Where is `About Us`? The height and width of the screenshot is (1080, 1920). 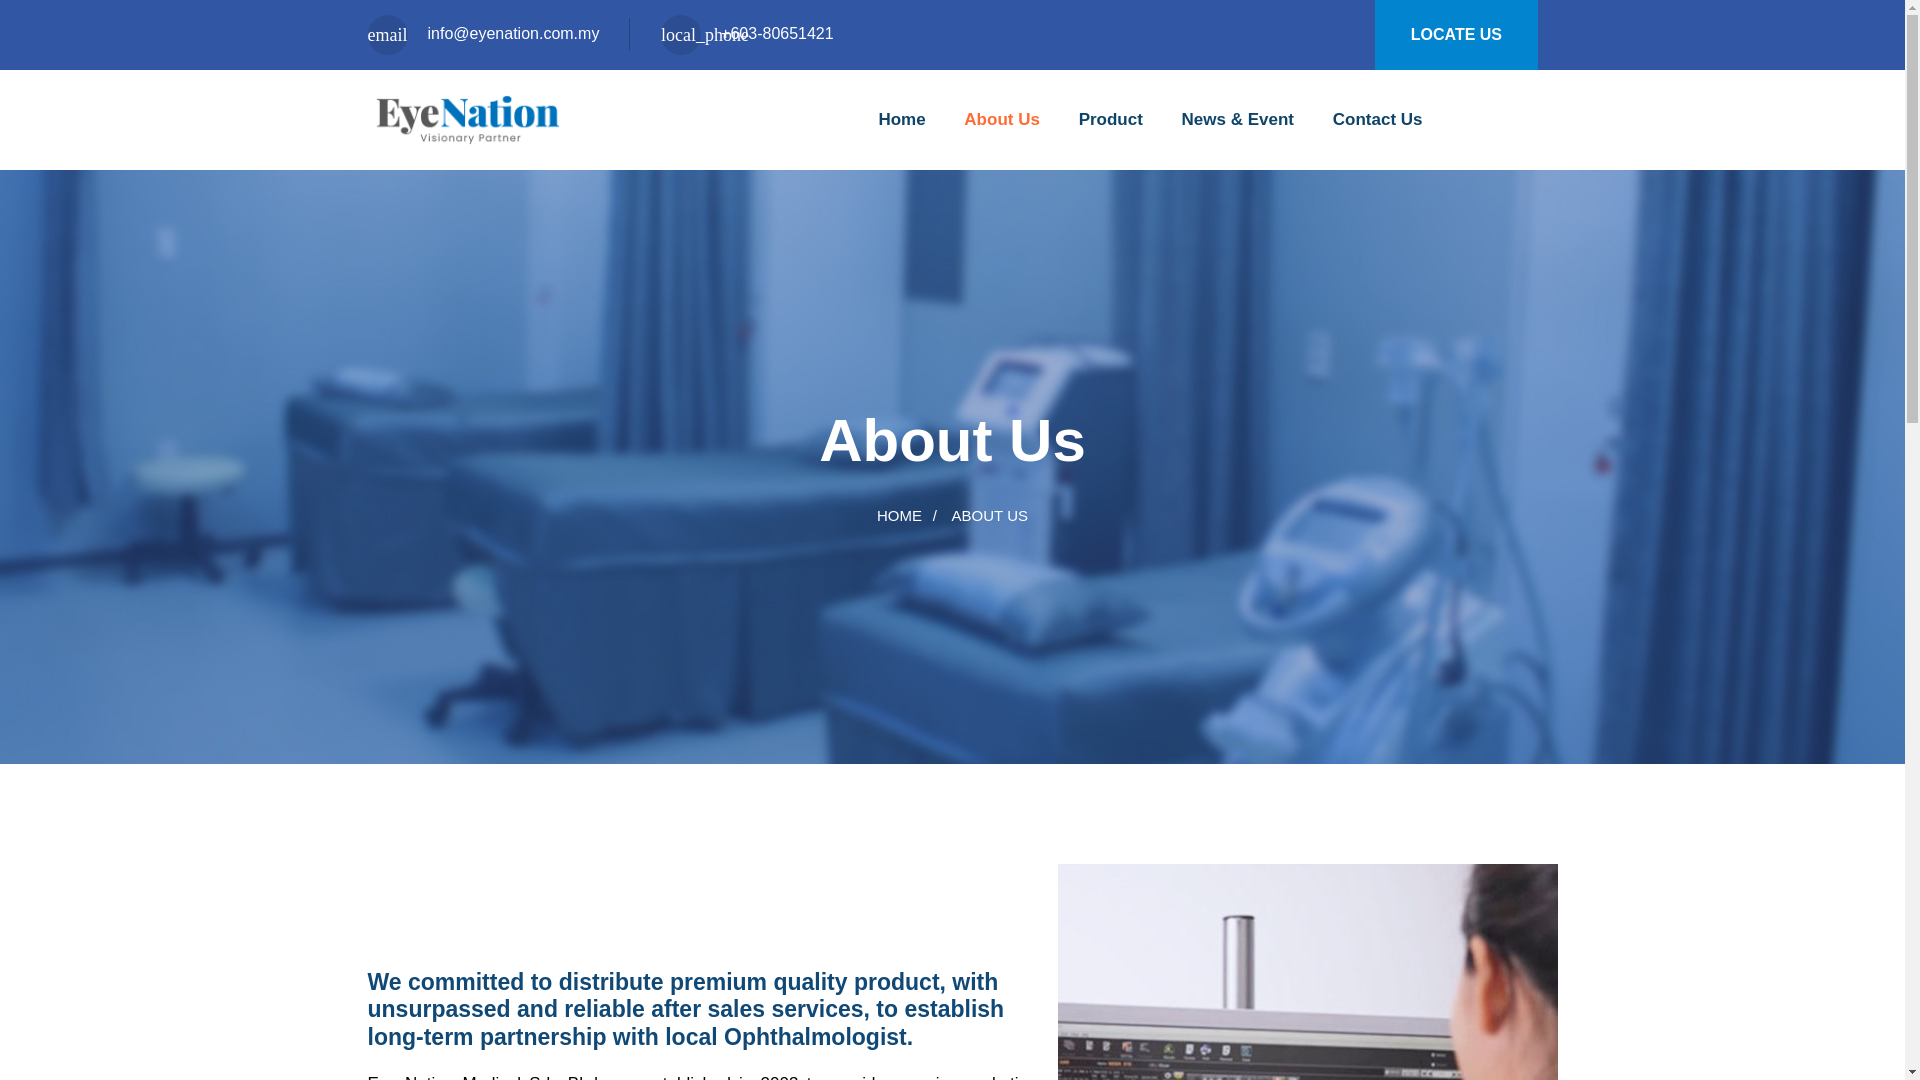
About Us is located at coordinates (1002, 119).